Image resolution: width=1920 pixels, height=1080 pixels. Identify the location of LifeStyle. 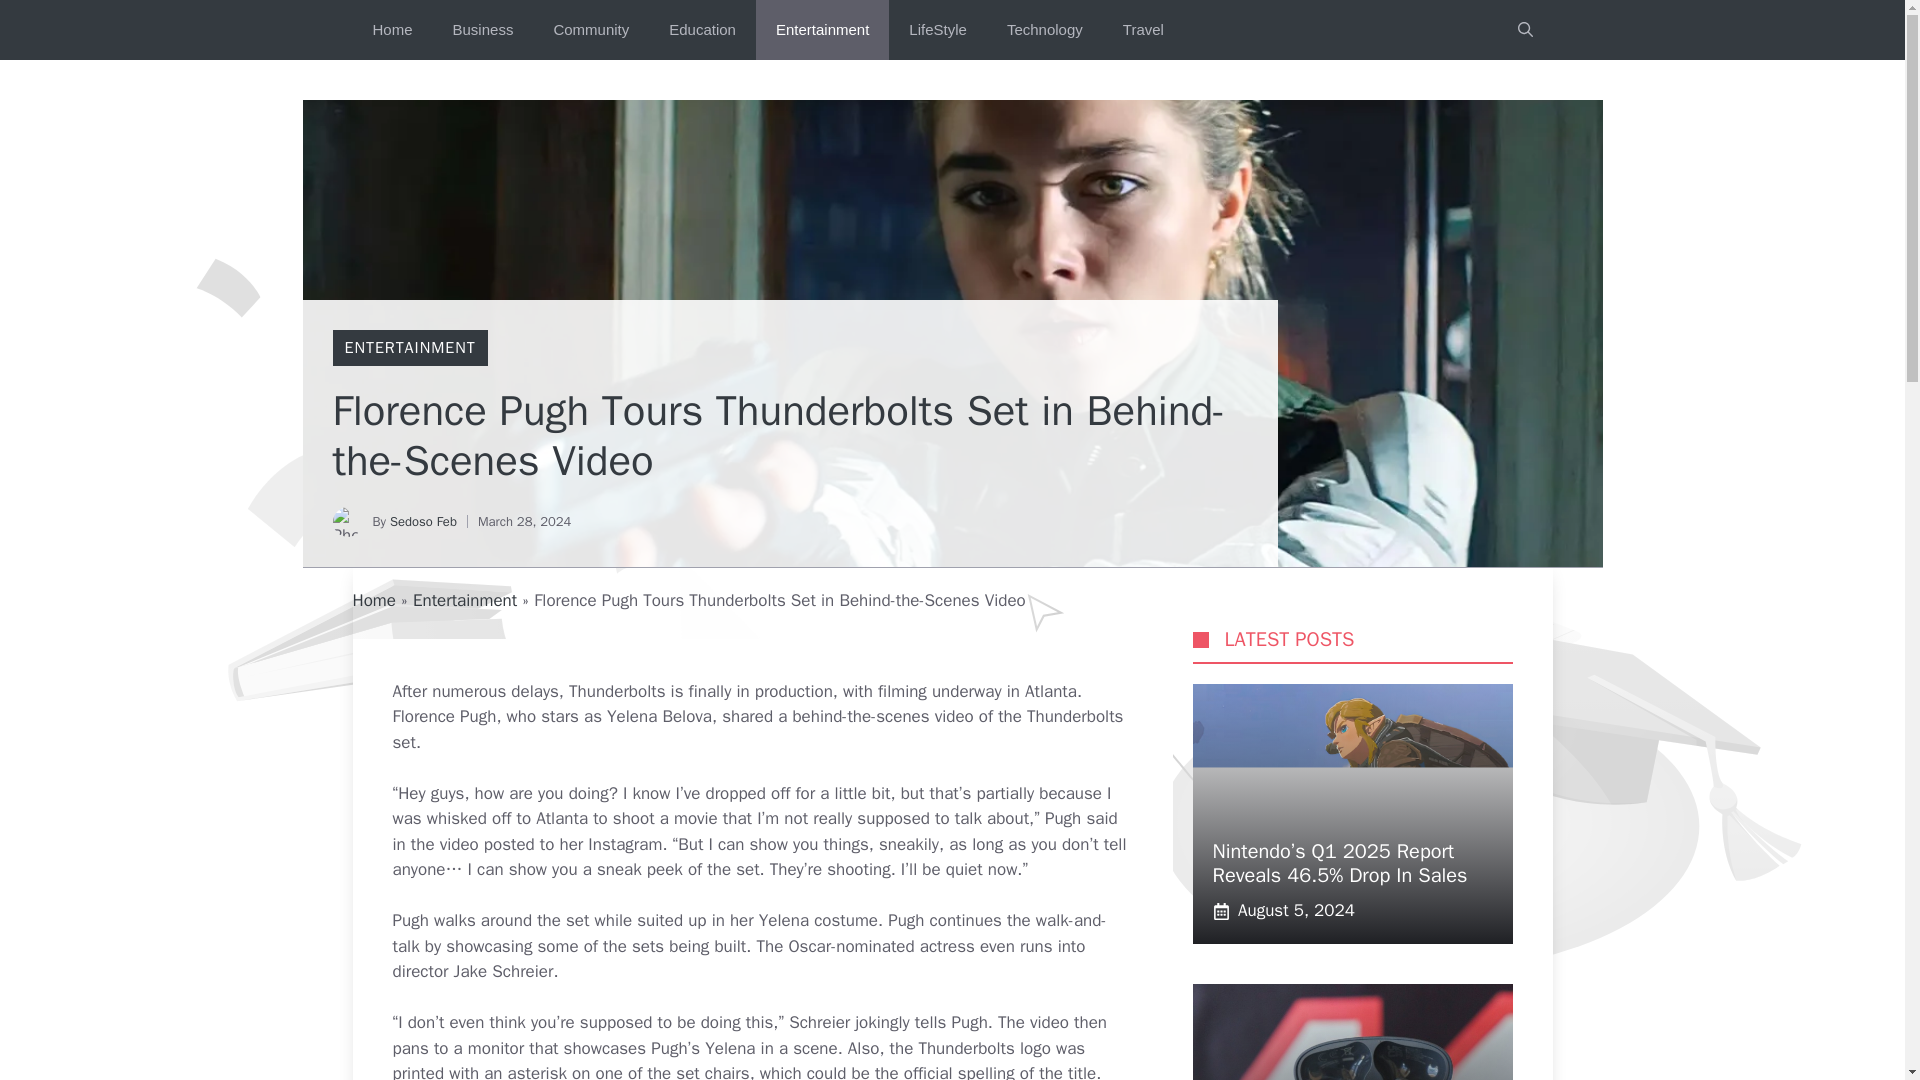
(937, 30).